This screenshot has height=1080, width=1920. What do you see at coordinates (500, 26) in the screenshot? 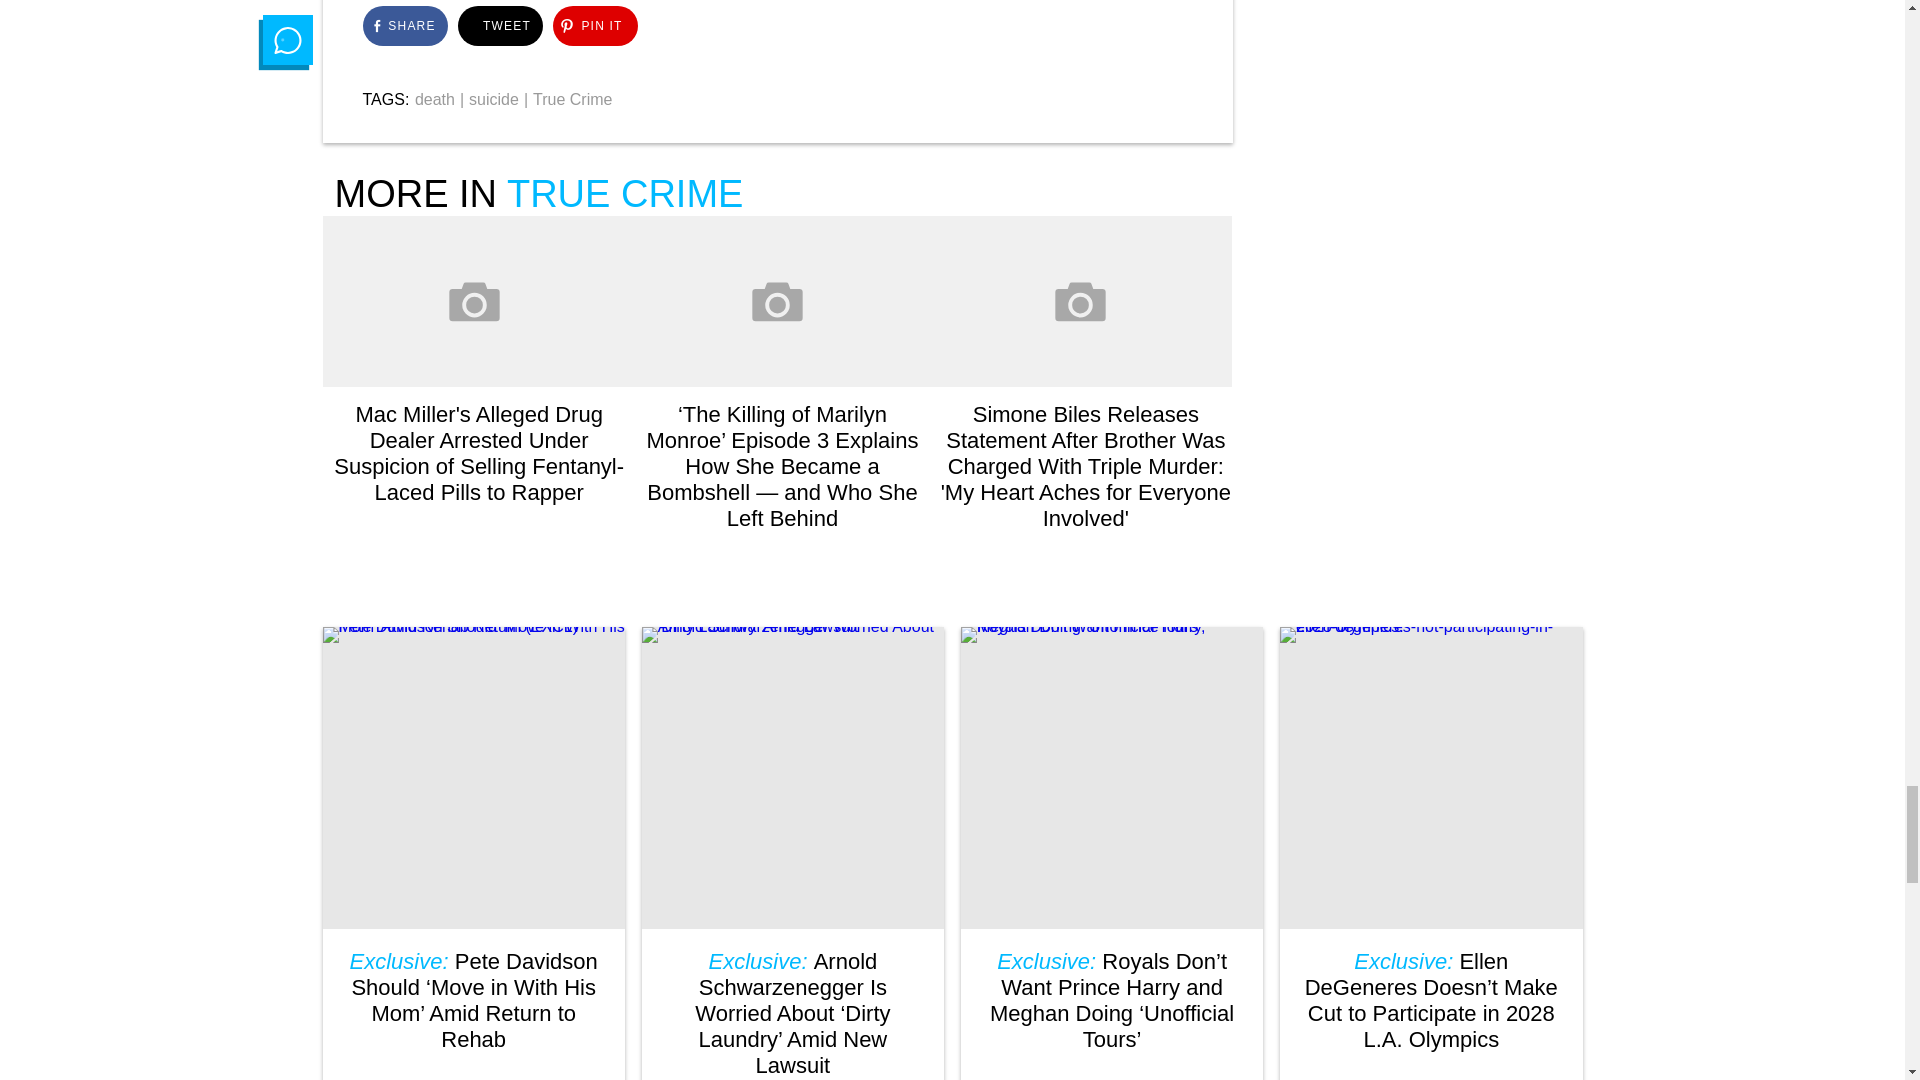
I see `Click to share on Twitter` at bounding box center [500, 26].